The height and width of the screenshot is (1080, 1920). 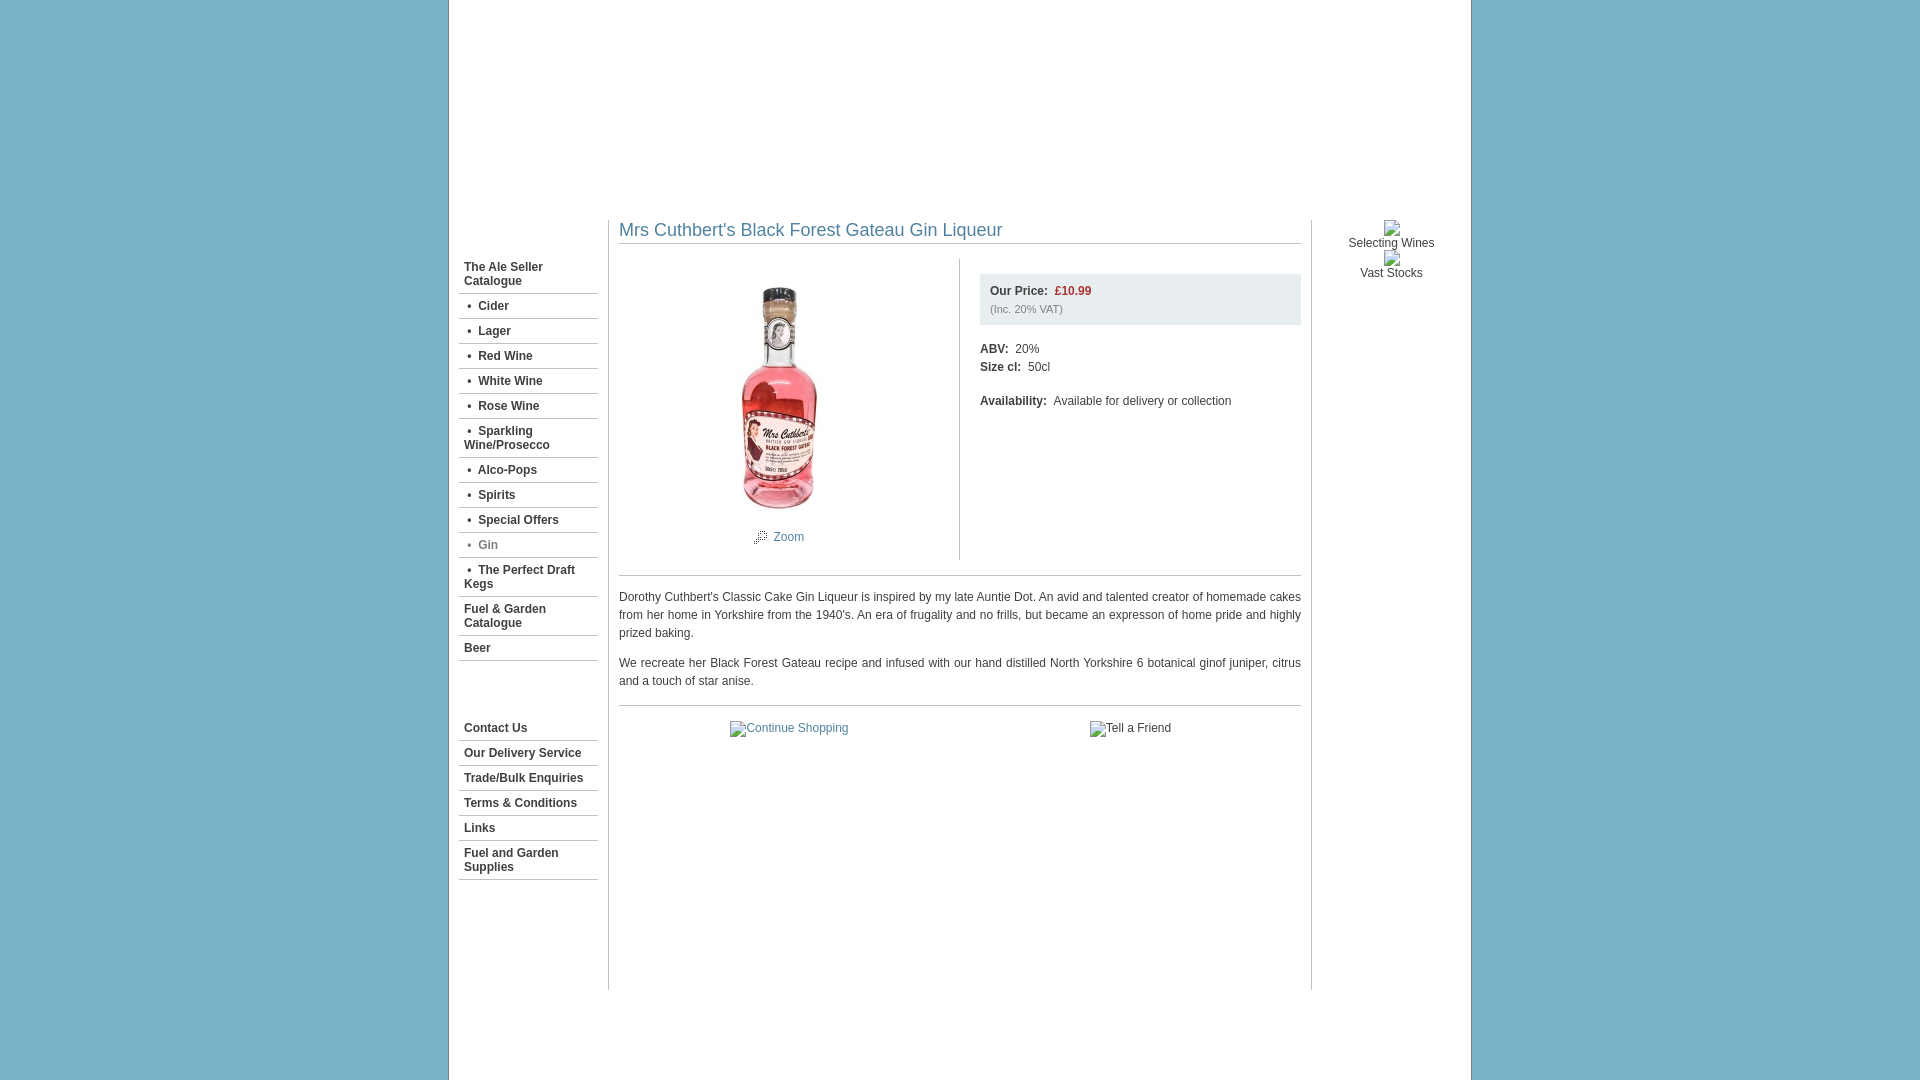 I want to click on Mrs Cuthbert's Black Forest Gateau Gin Liqueur, so click(x=760, y=539).